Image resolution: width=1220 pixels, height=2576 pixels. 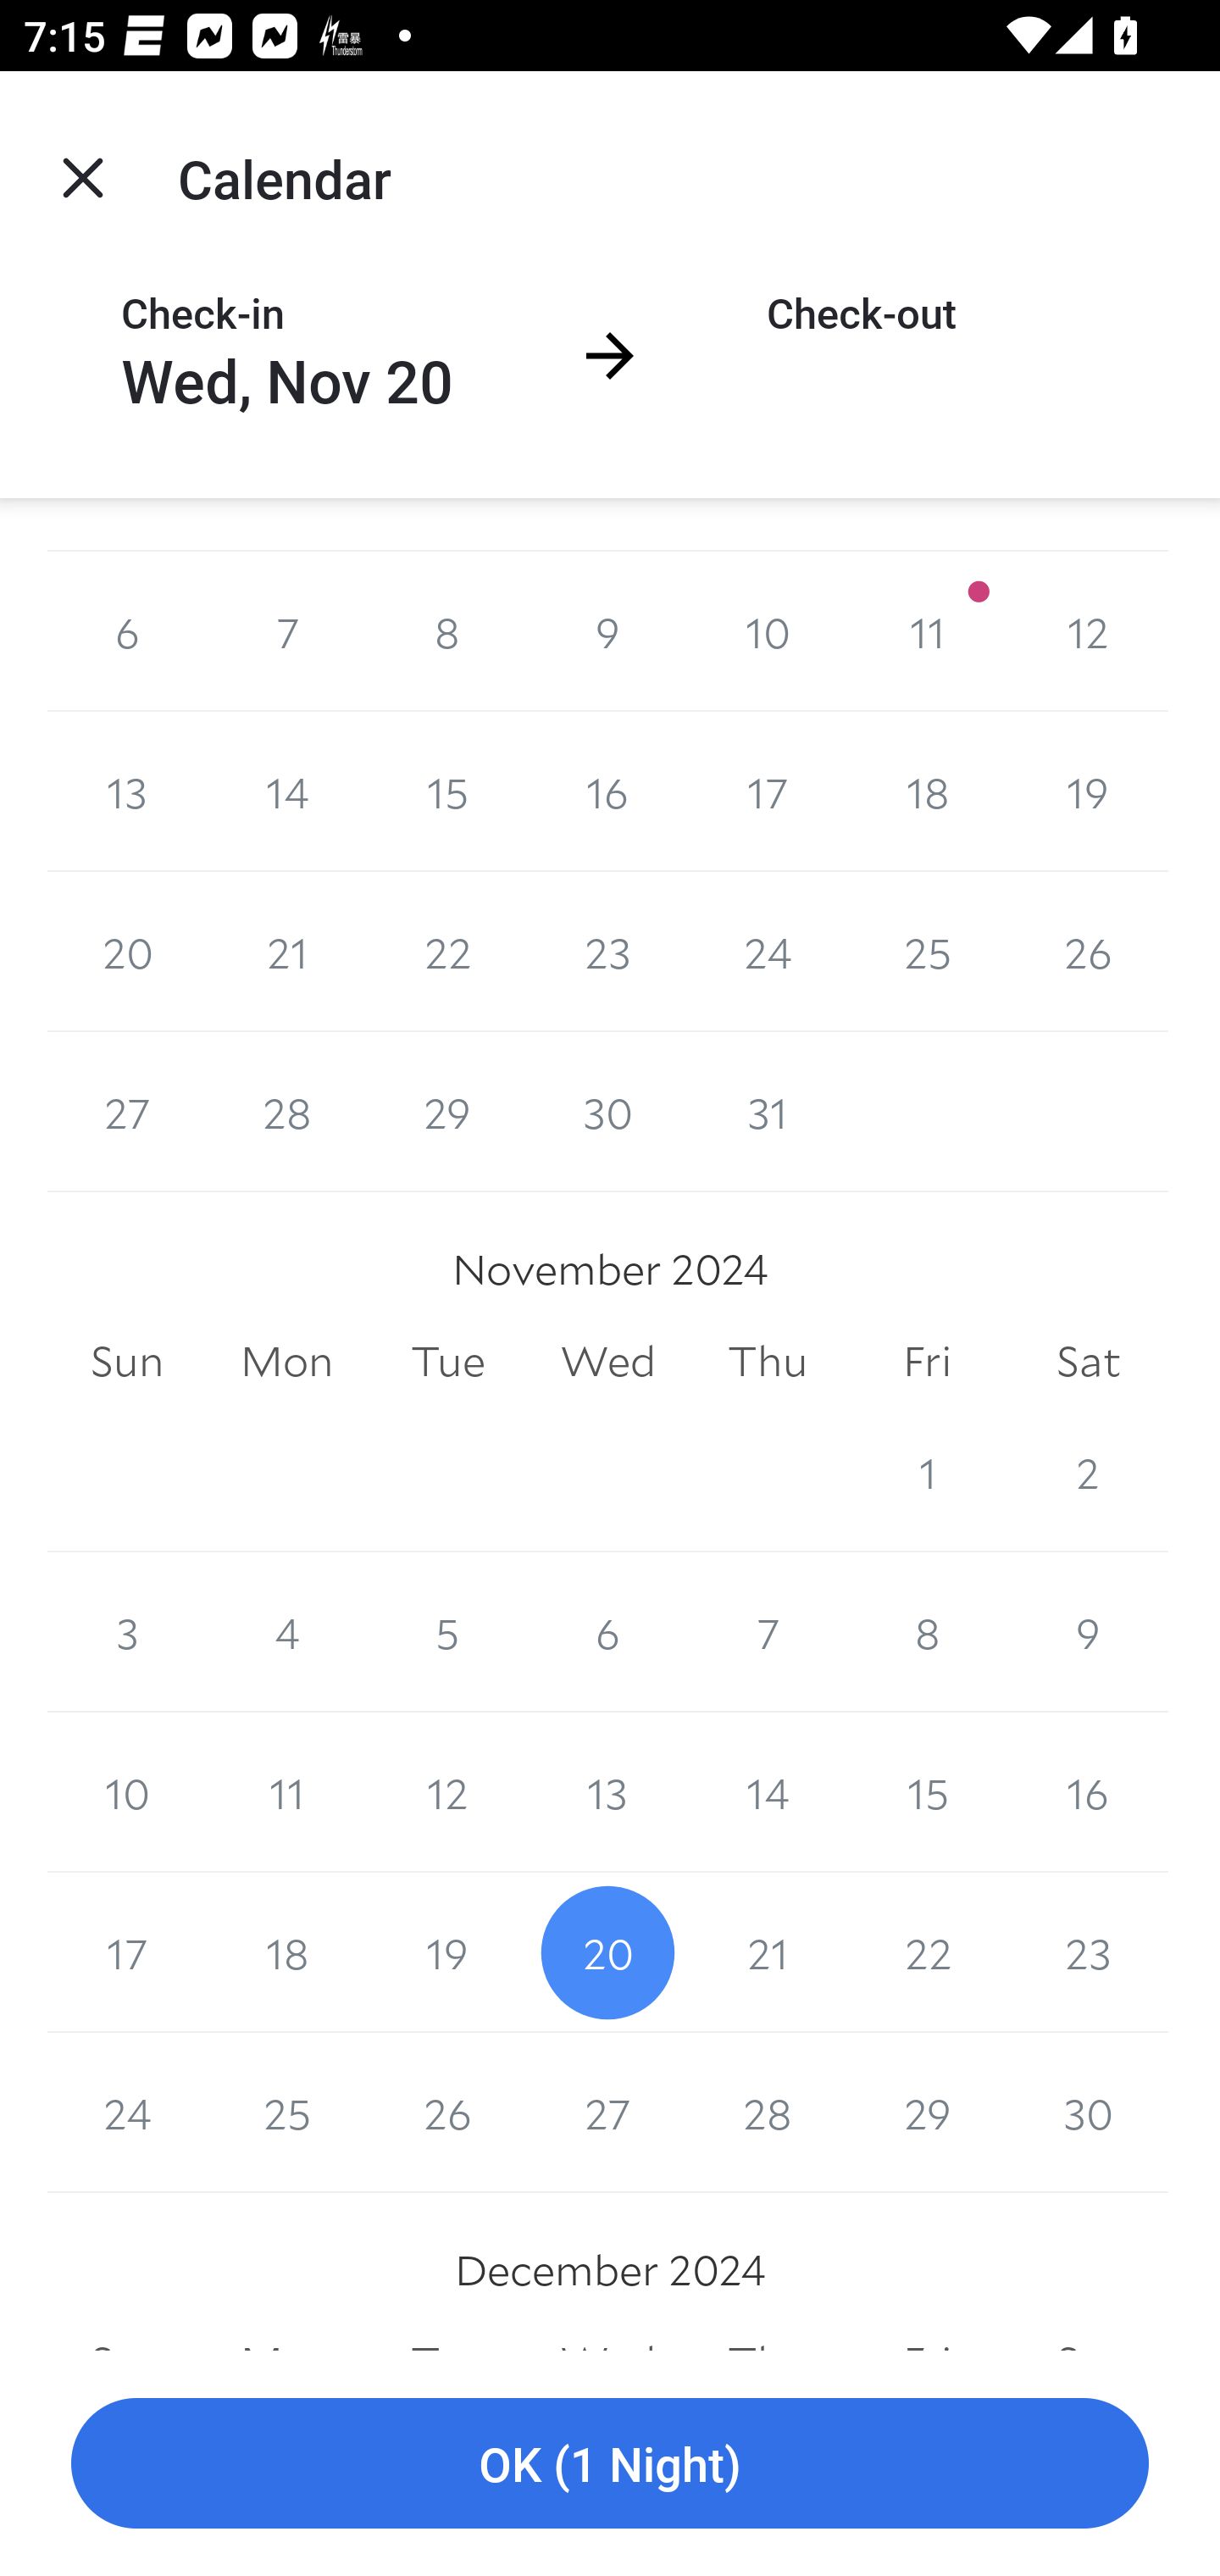 I want to click on 5 5 November 2024, so click(x=447, y=1633).